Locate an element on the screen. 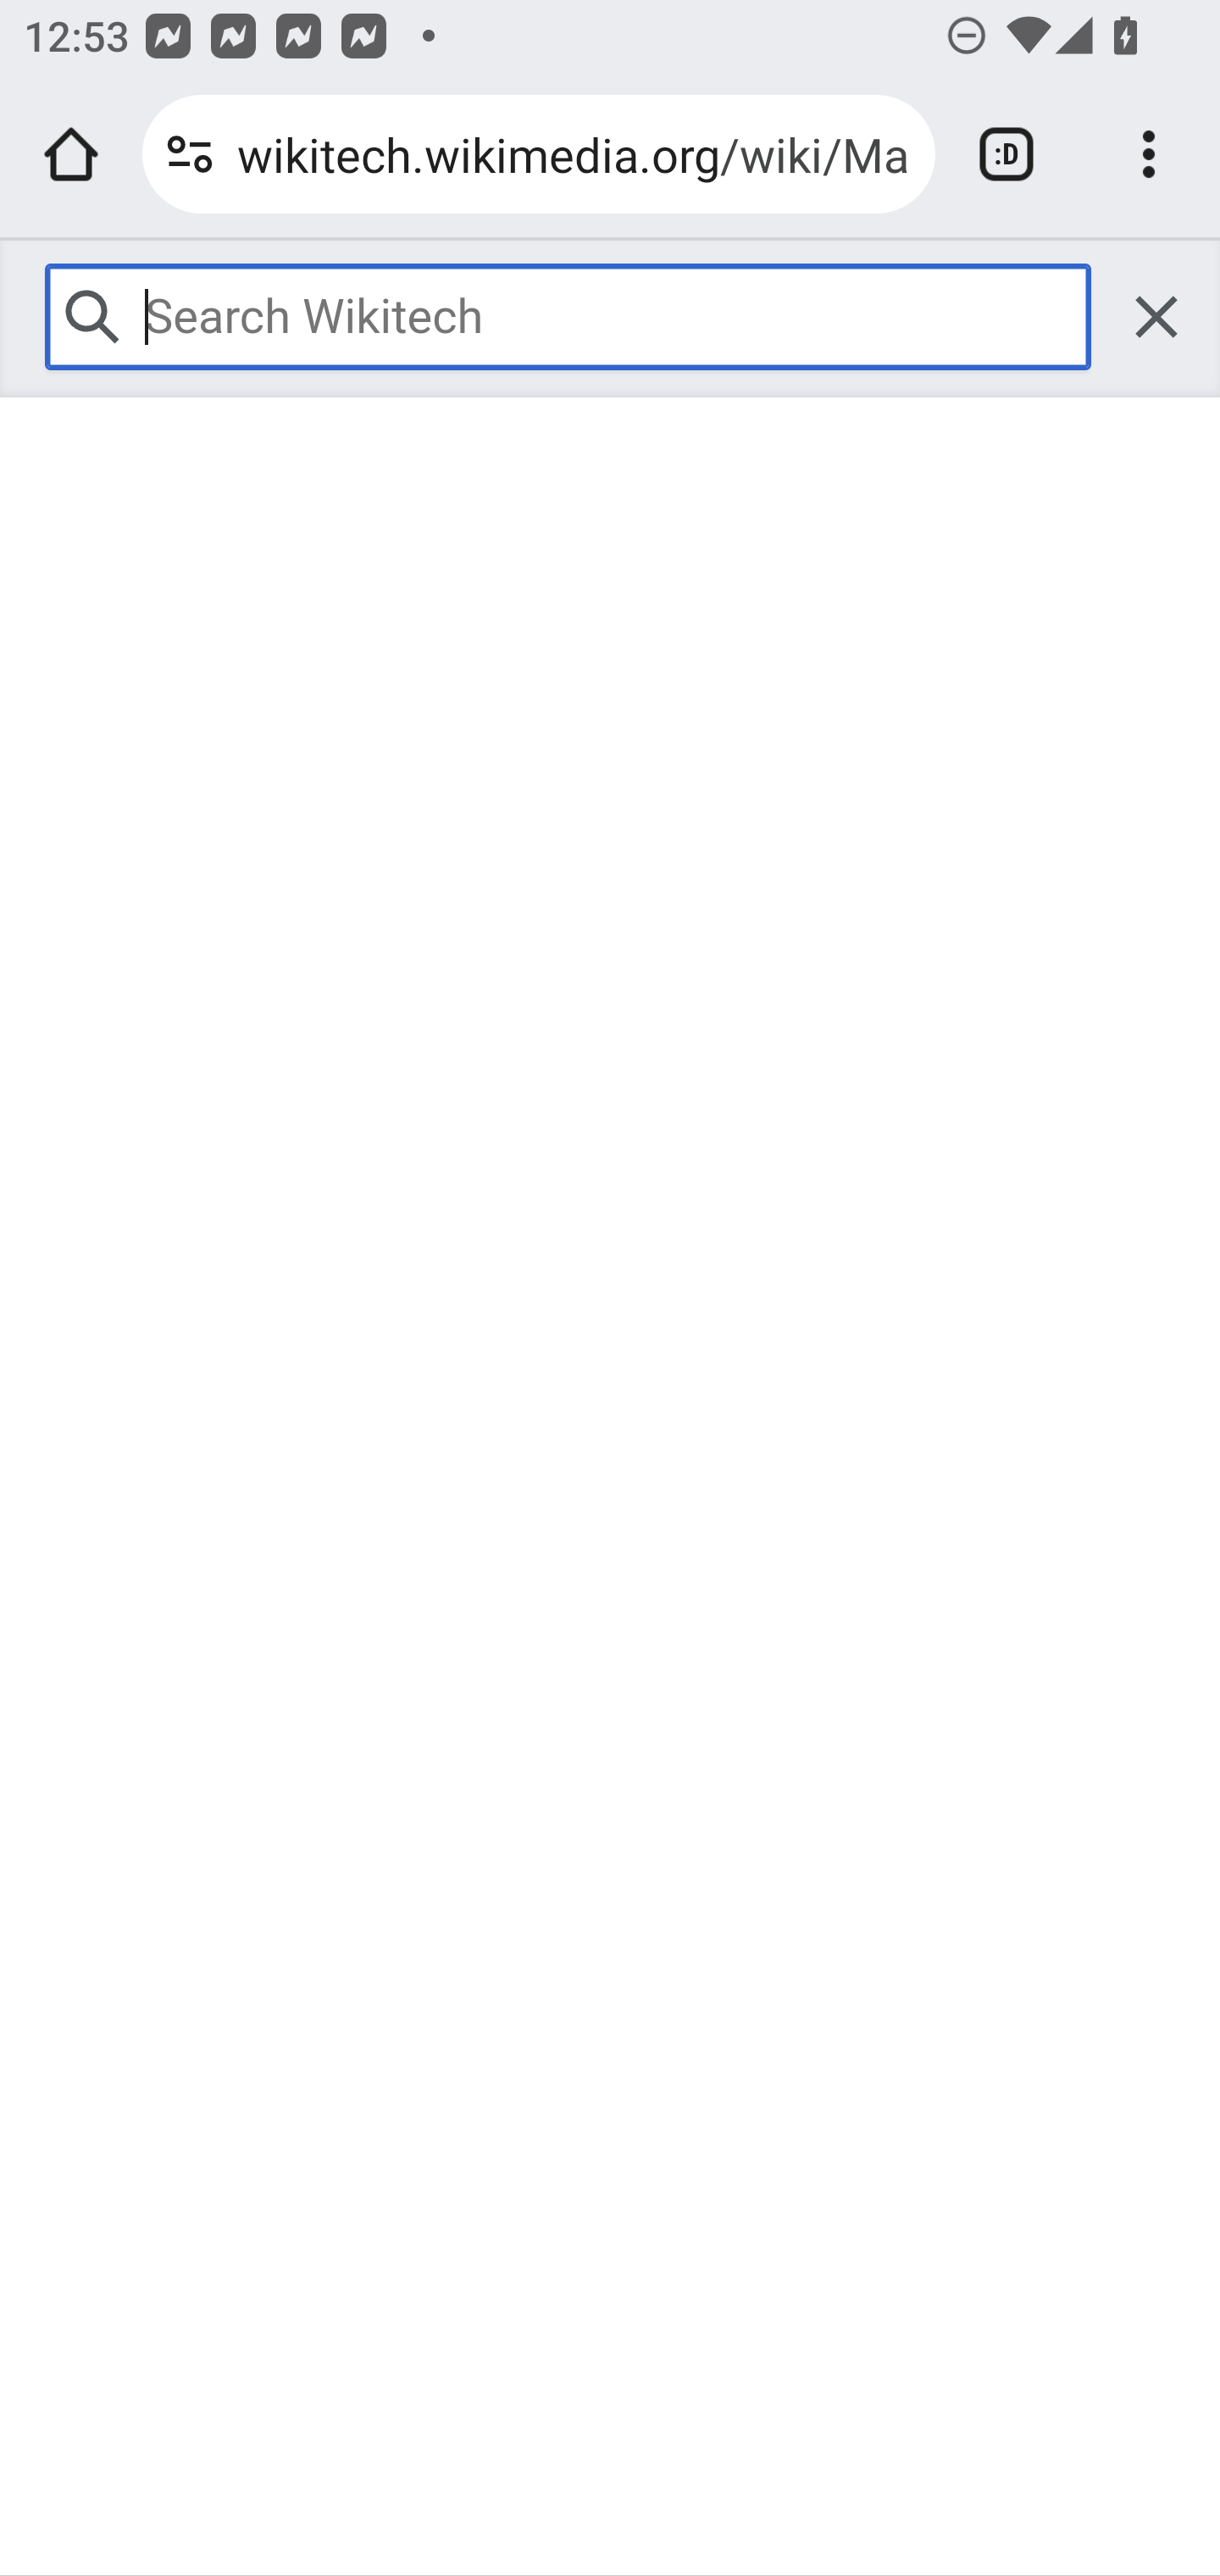 The height and width of the screenshot is (2576, 1220). wikitech.wikimedia.org/wiki/Main_Page#/search is located at coordinates (574, 153).